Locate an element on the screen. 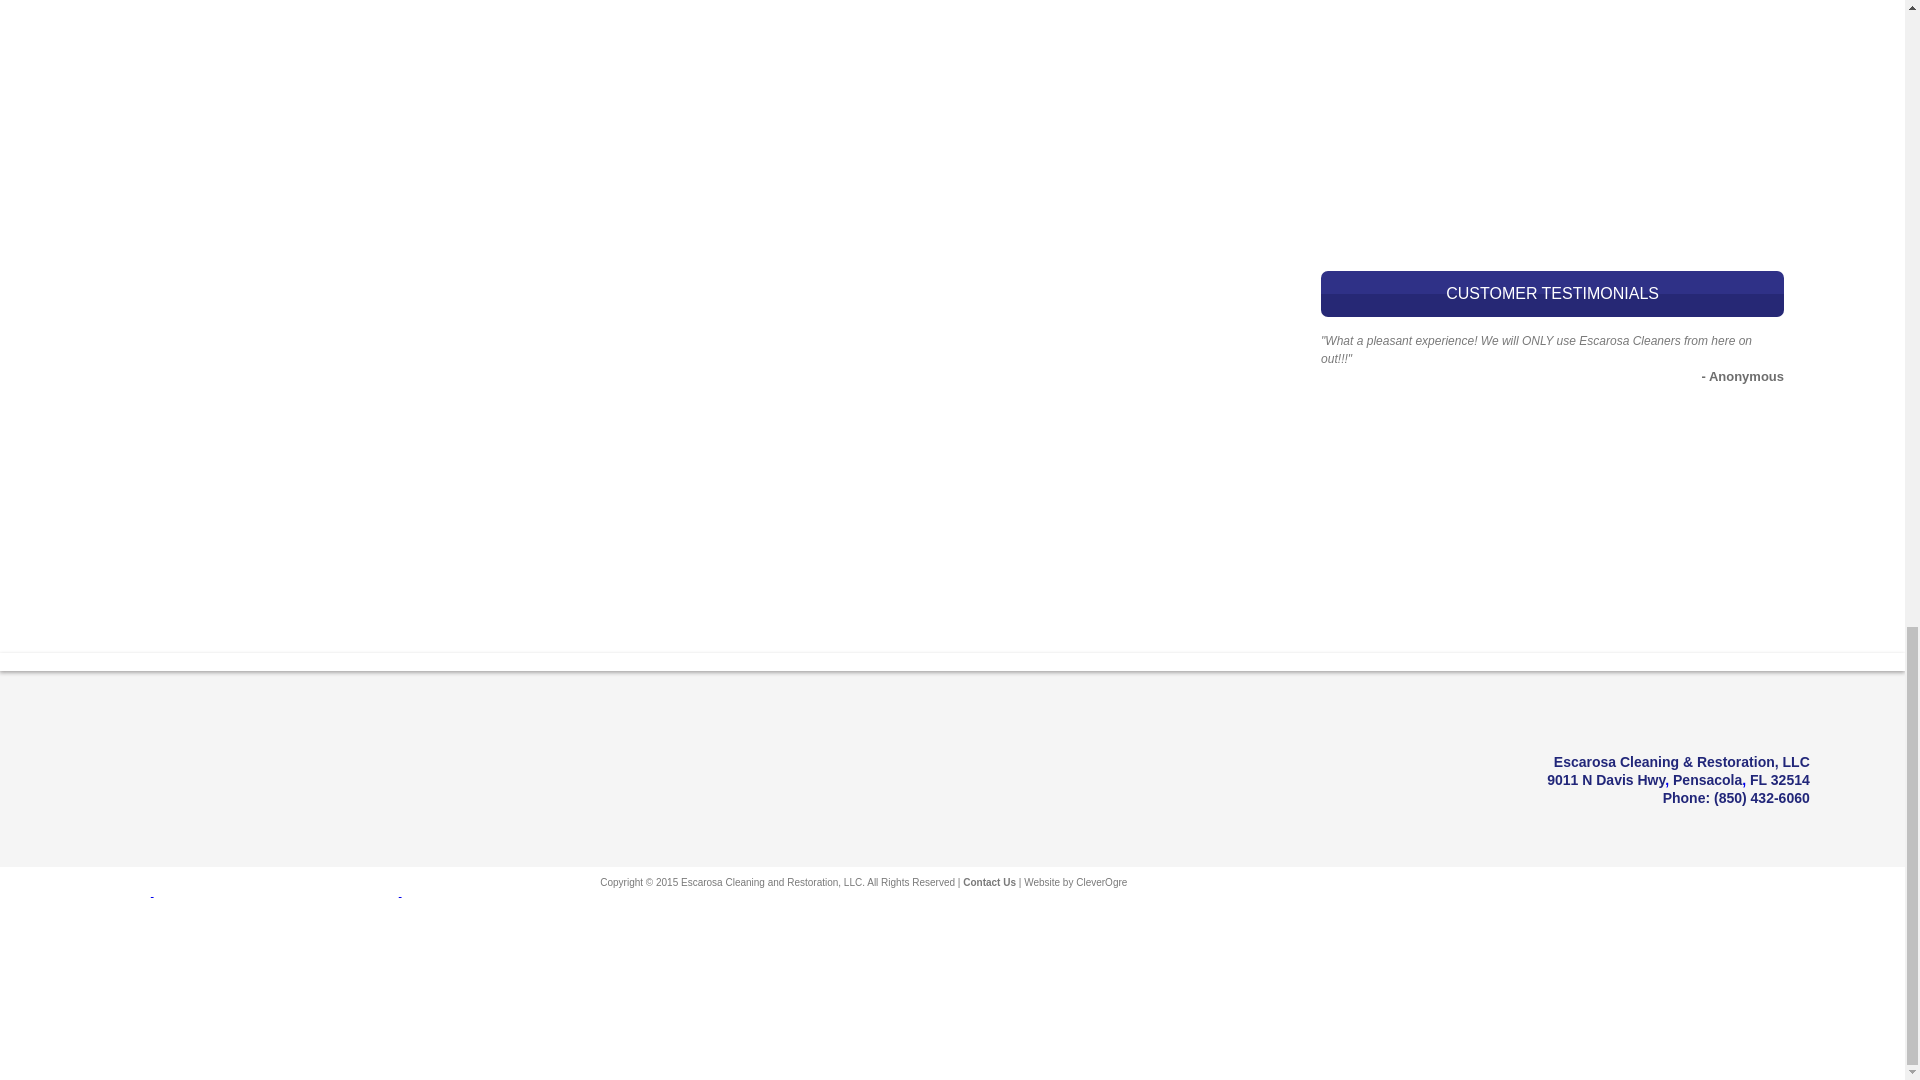 The width and height of the screenshot is (1920, 1080). Find out more about our location is located at coordinates (1678, 780).